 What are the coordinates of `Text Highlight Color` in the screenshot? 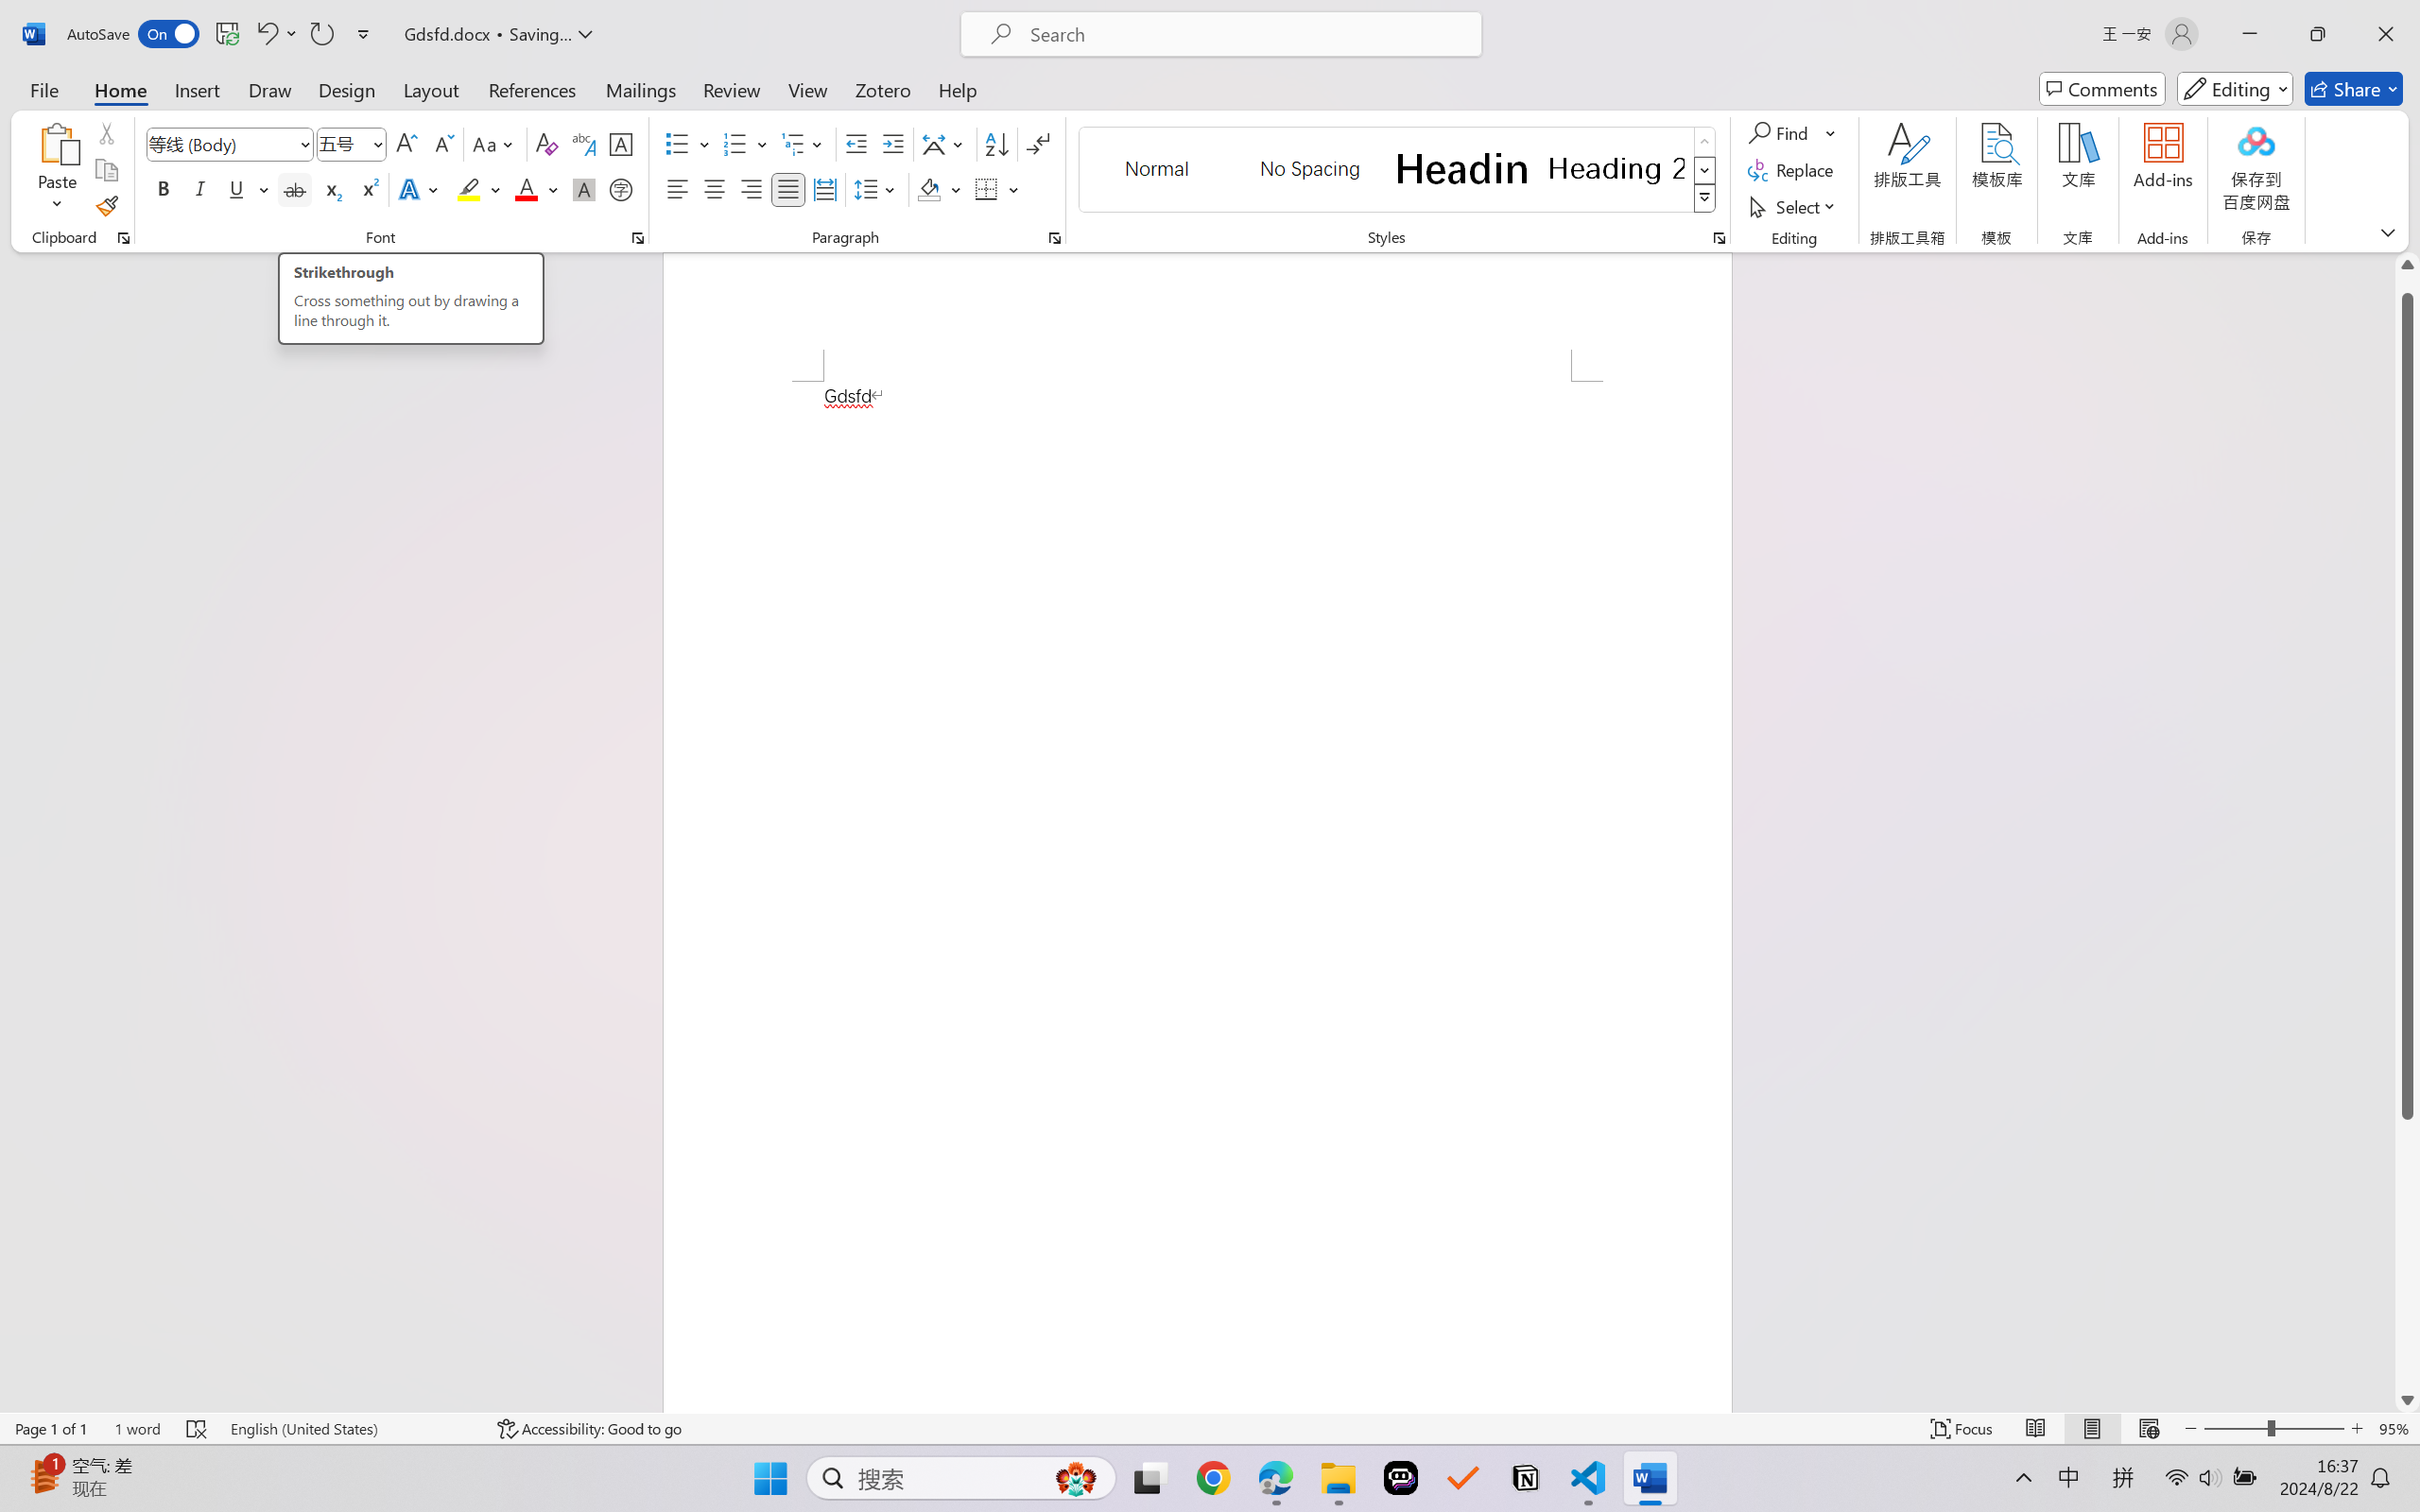 It's located at (478, 189).